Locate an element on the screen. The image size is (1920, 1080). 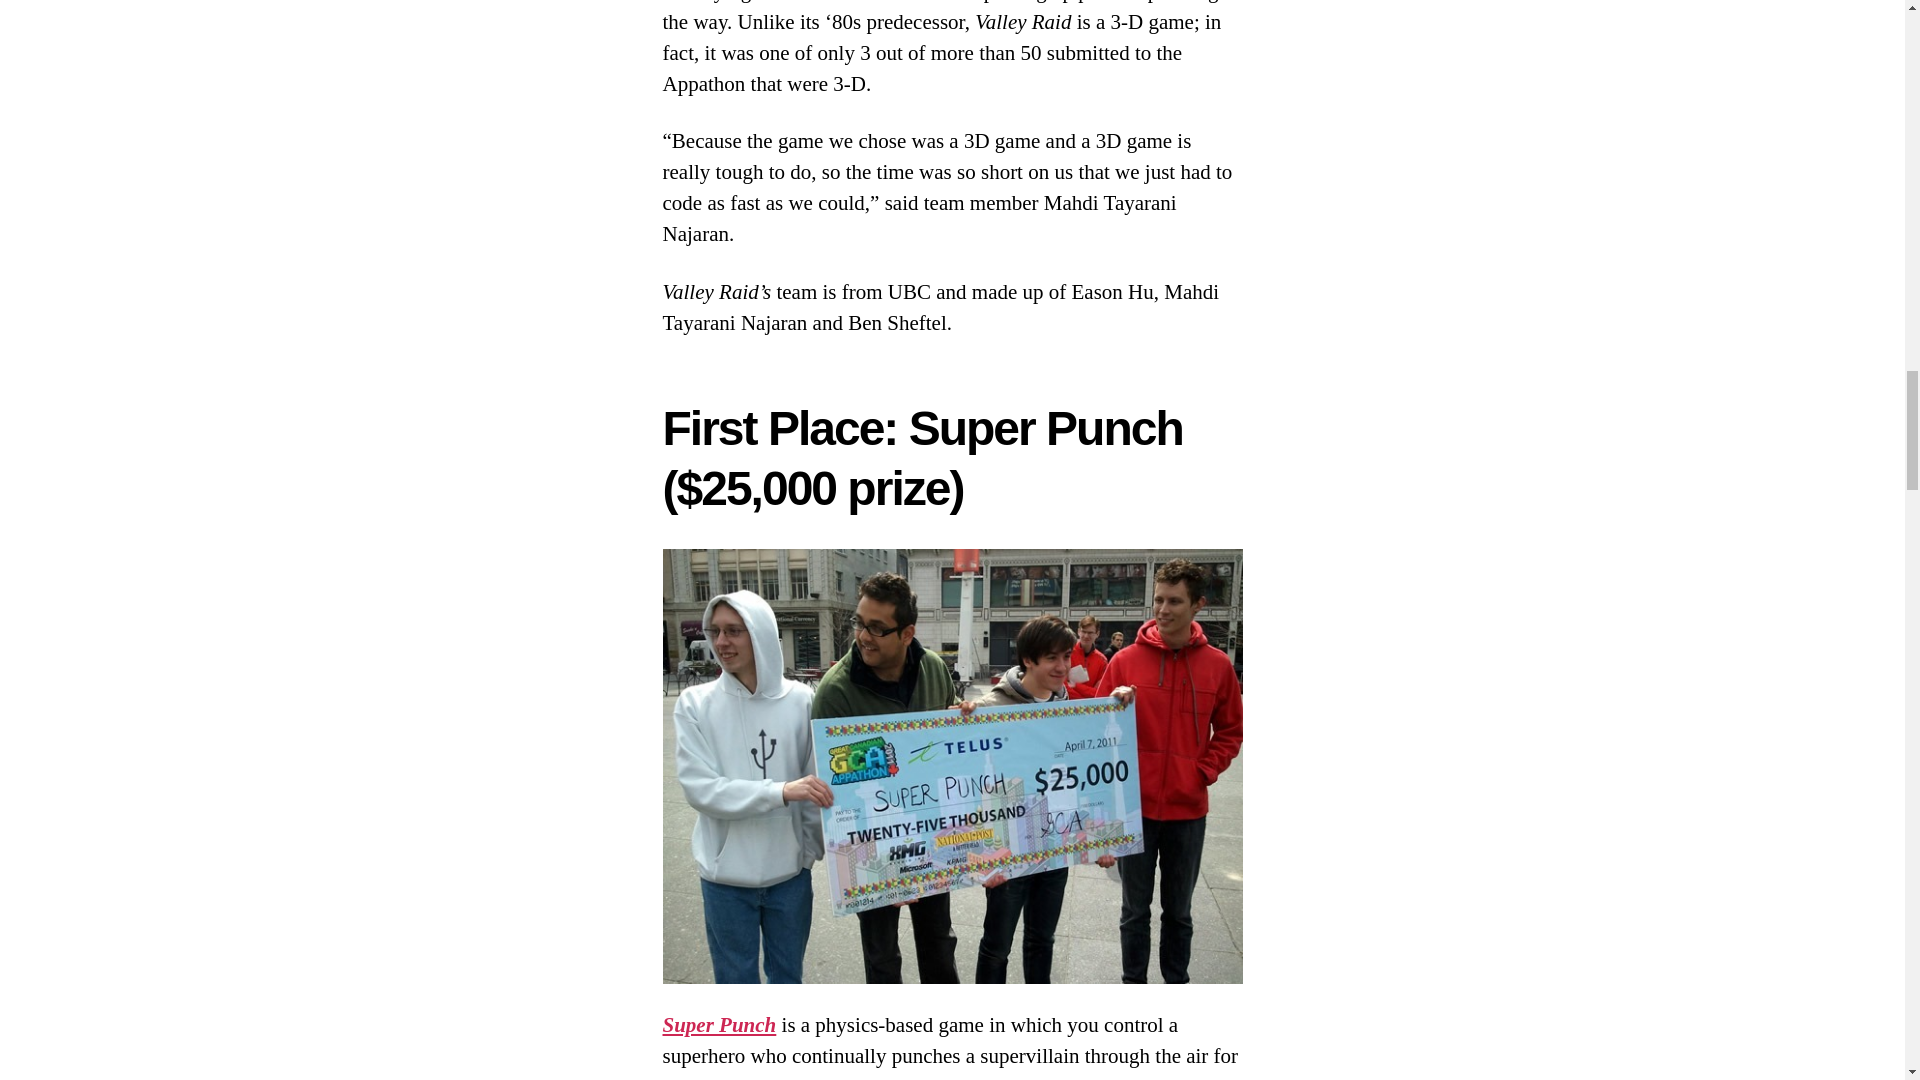
Super Punch is located at coordinates (718, 1024).